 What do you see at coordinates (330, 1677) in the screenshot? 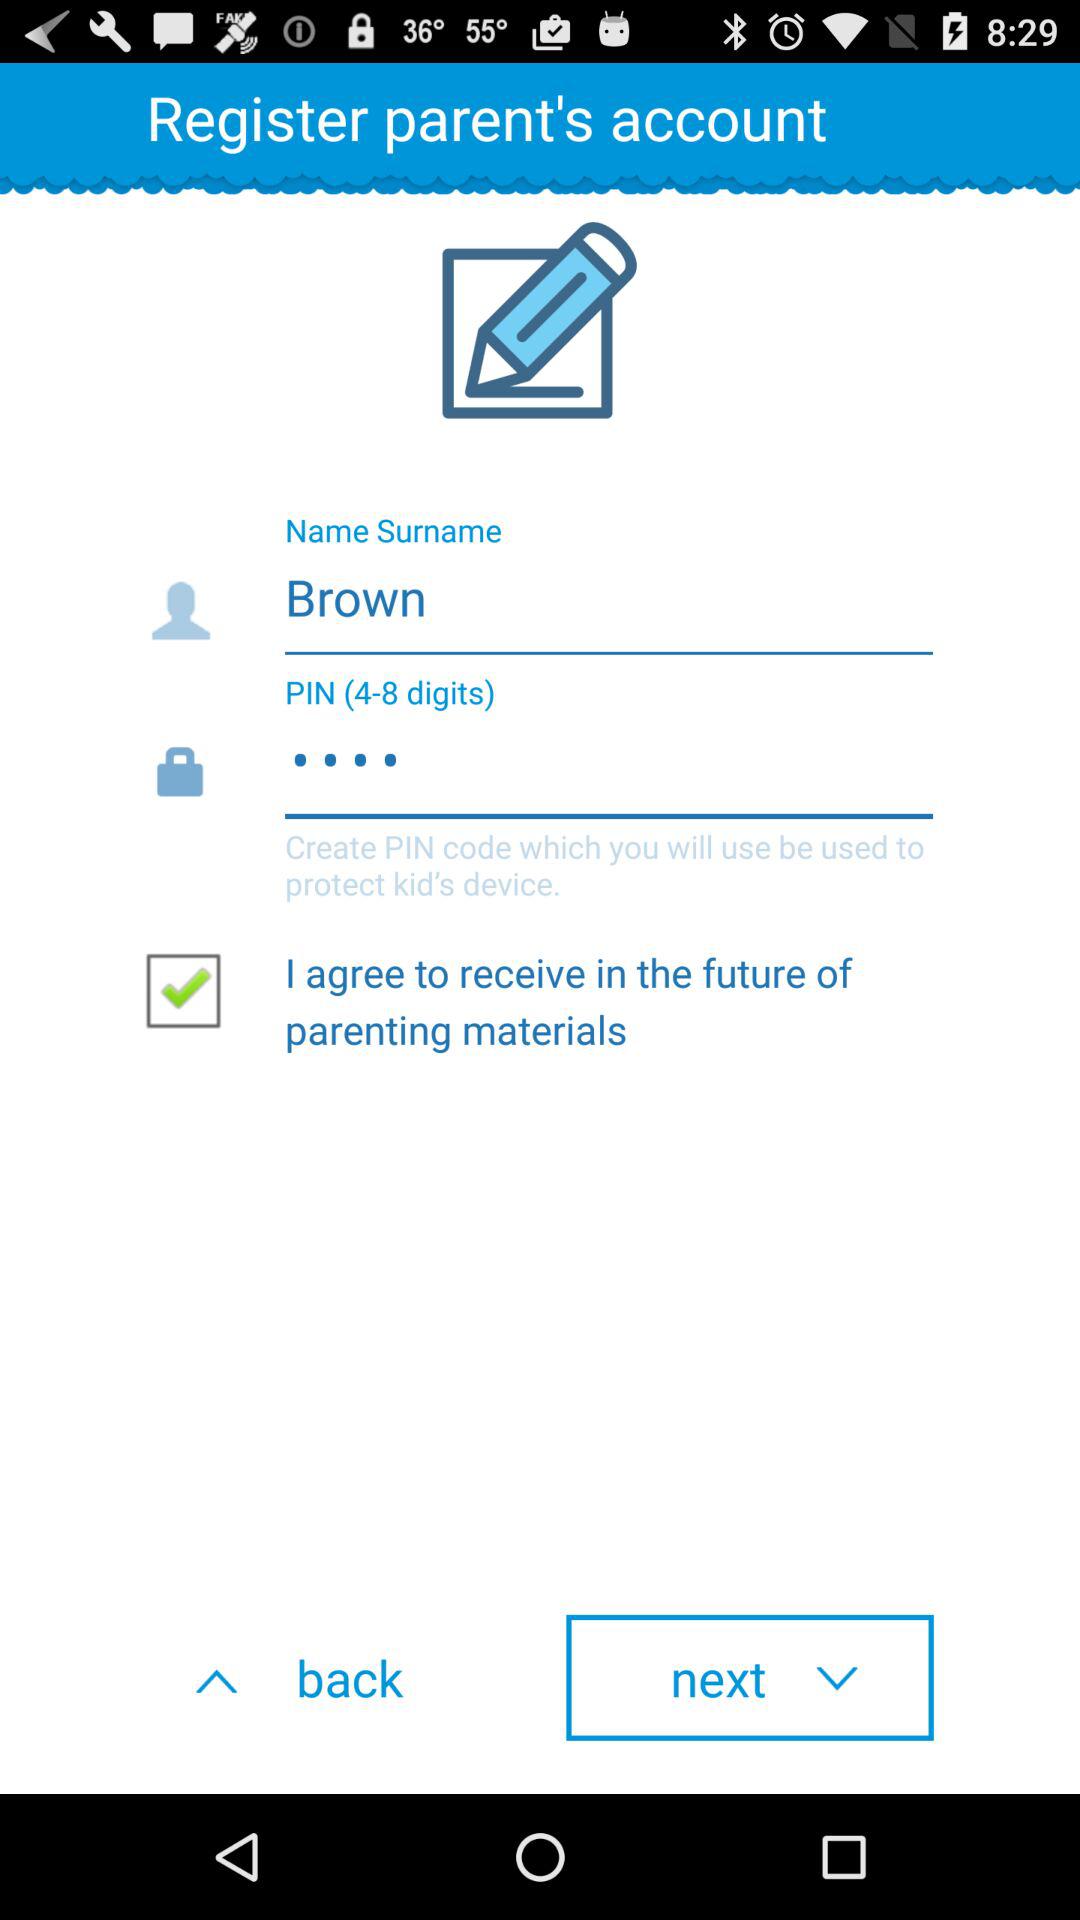
I see `click the icon to the left of the next item` at bounding box center [330, 1677].